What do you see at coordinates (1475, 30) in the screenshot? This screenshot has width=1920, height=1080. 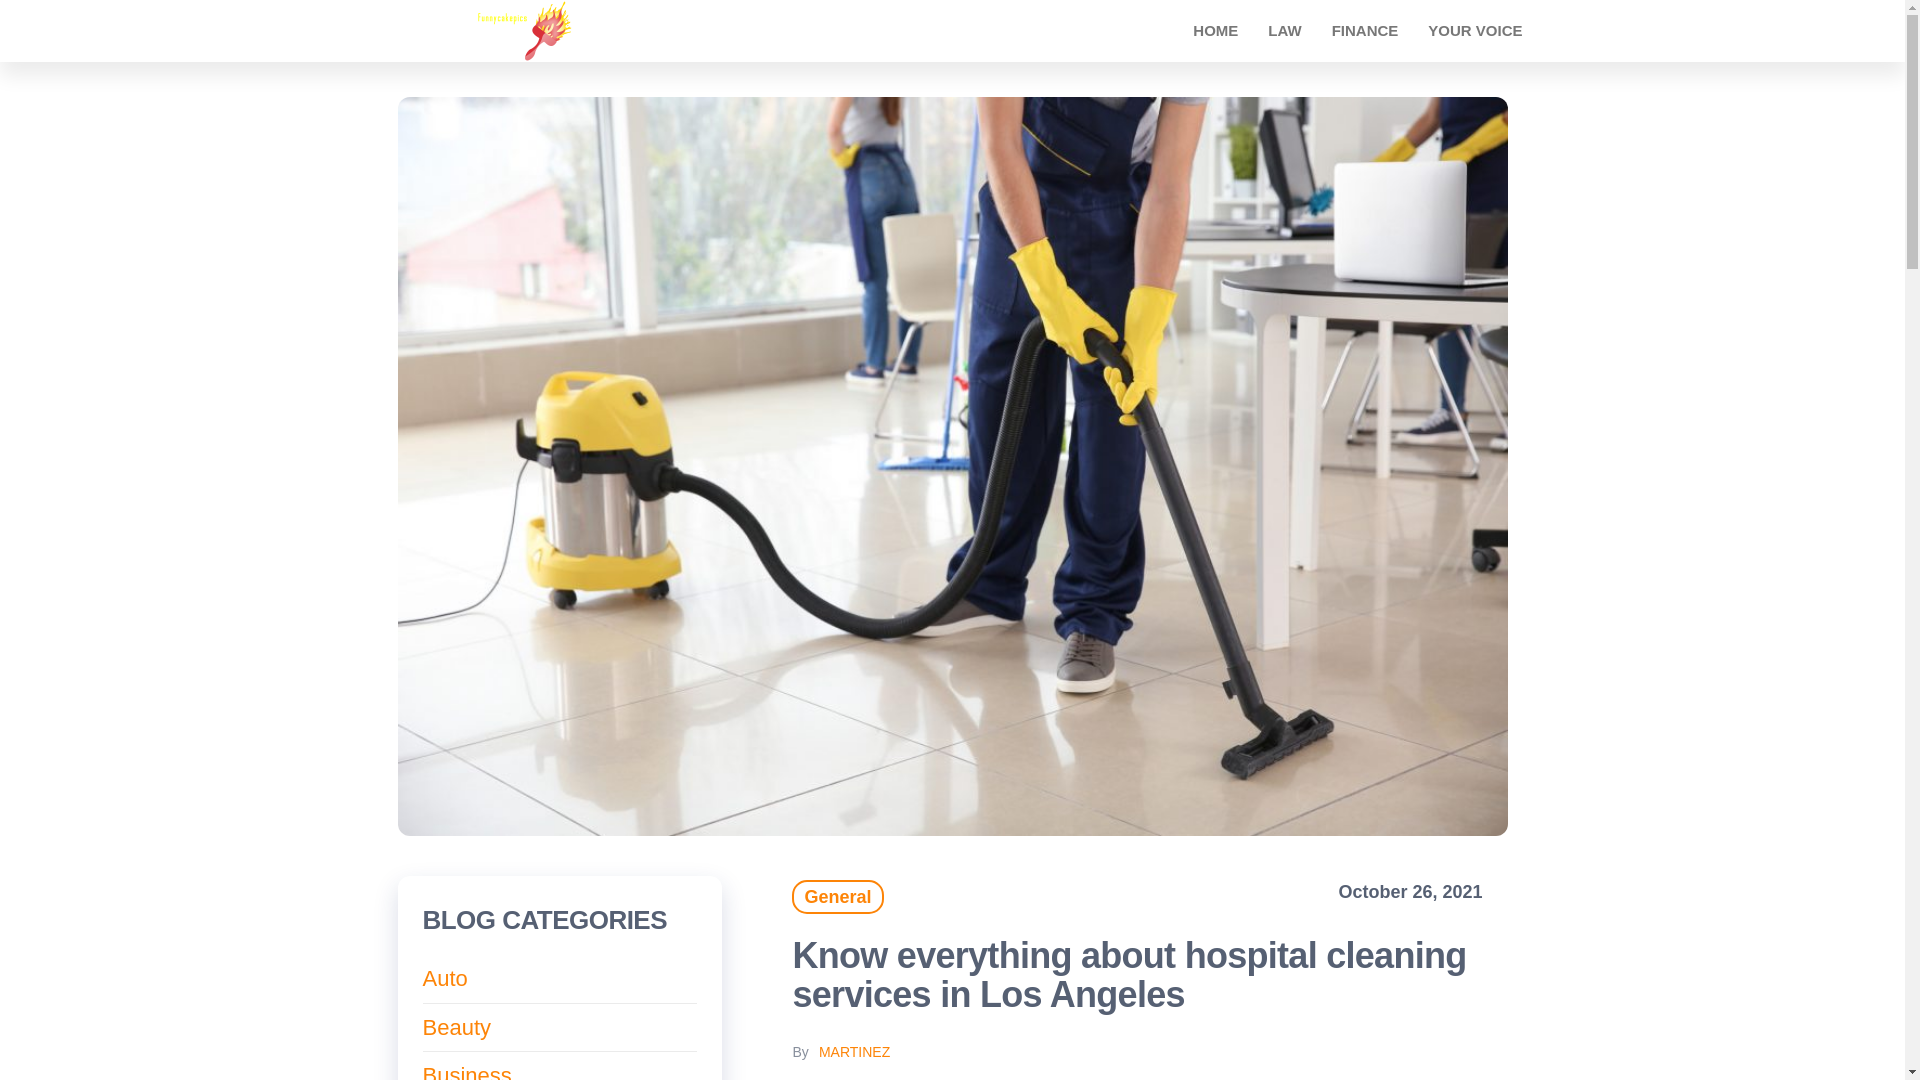 I see `Your voice` at bounding box center [1475, 30].